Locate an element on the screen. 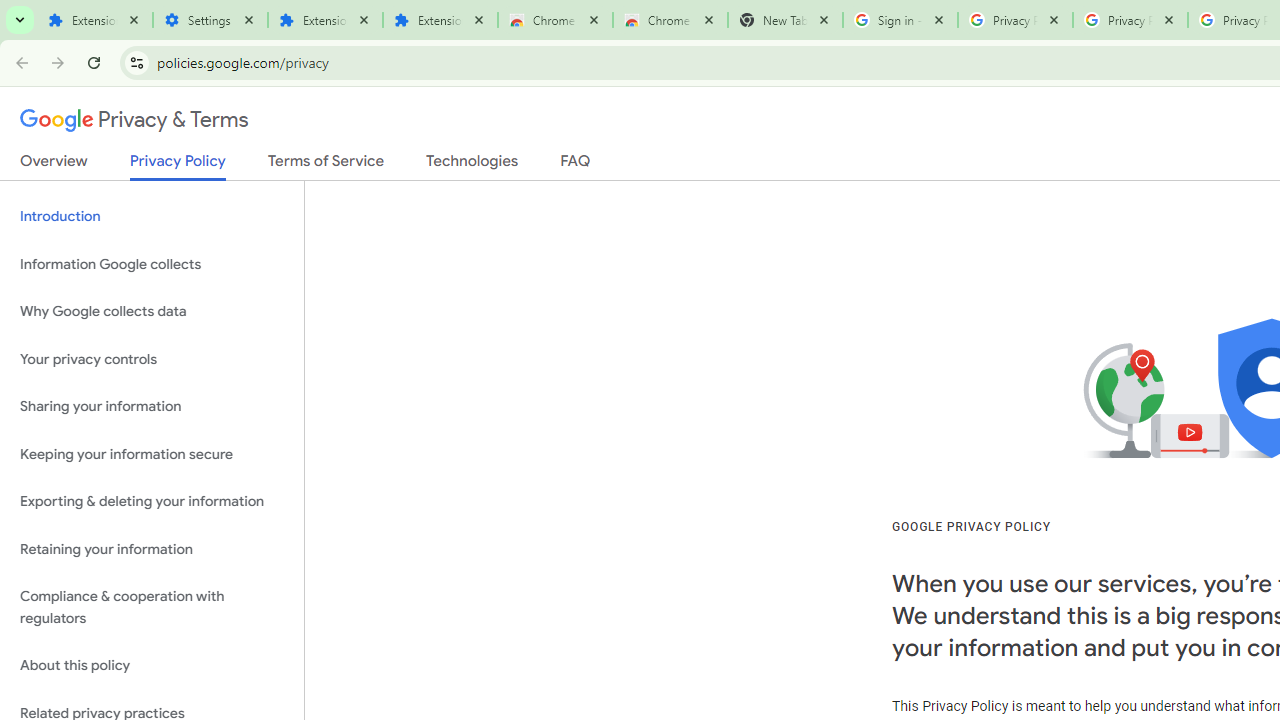 The width and height of the screenshot is (1280, 720). Settings is located at coordinates (210, 20).